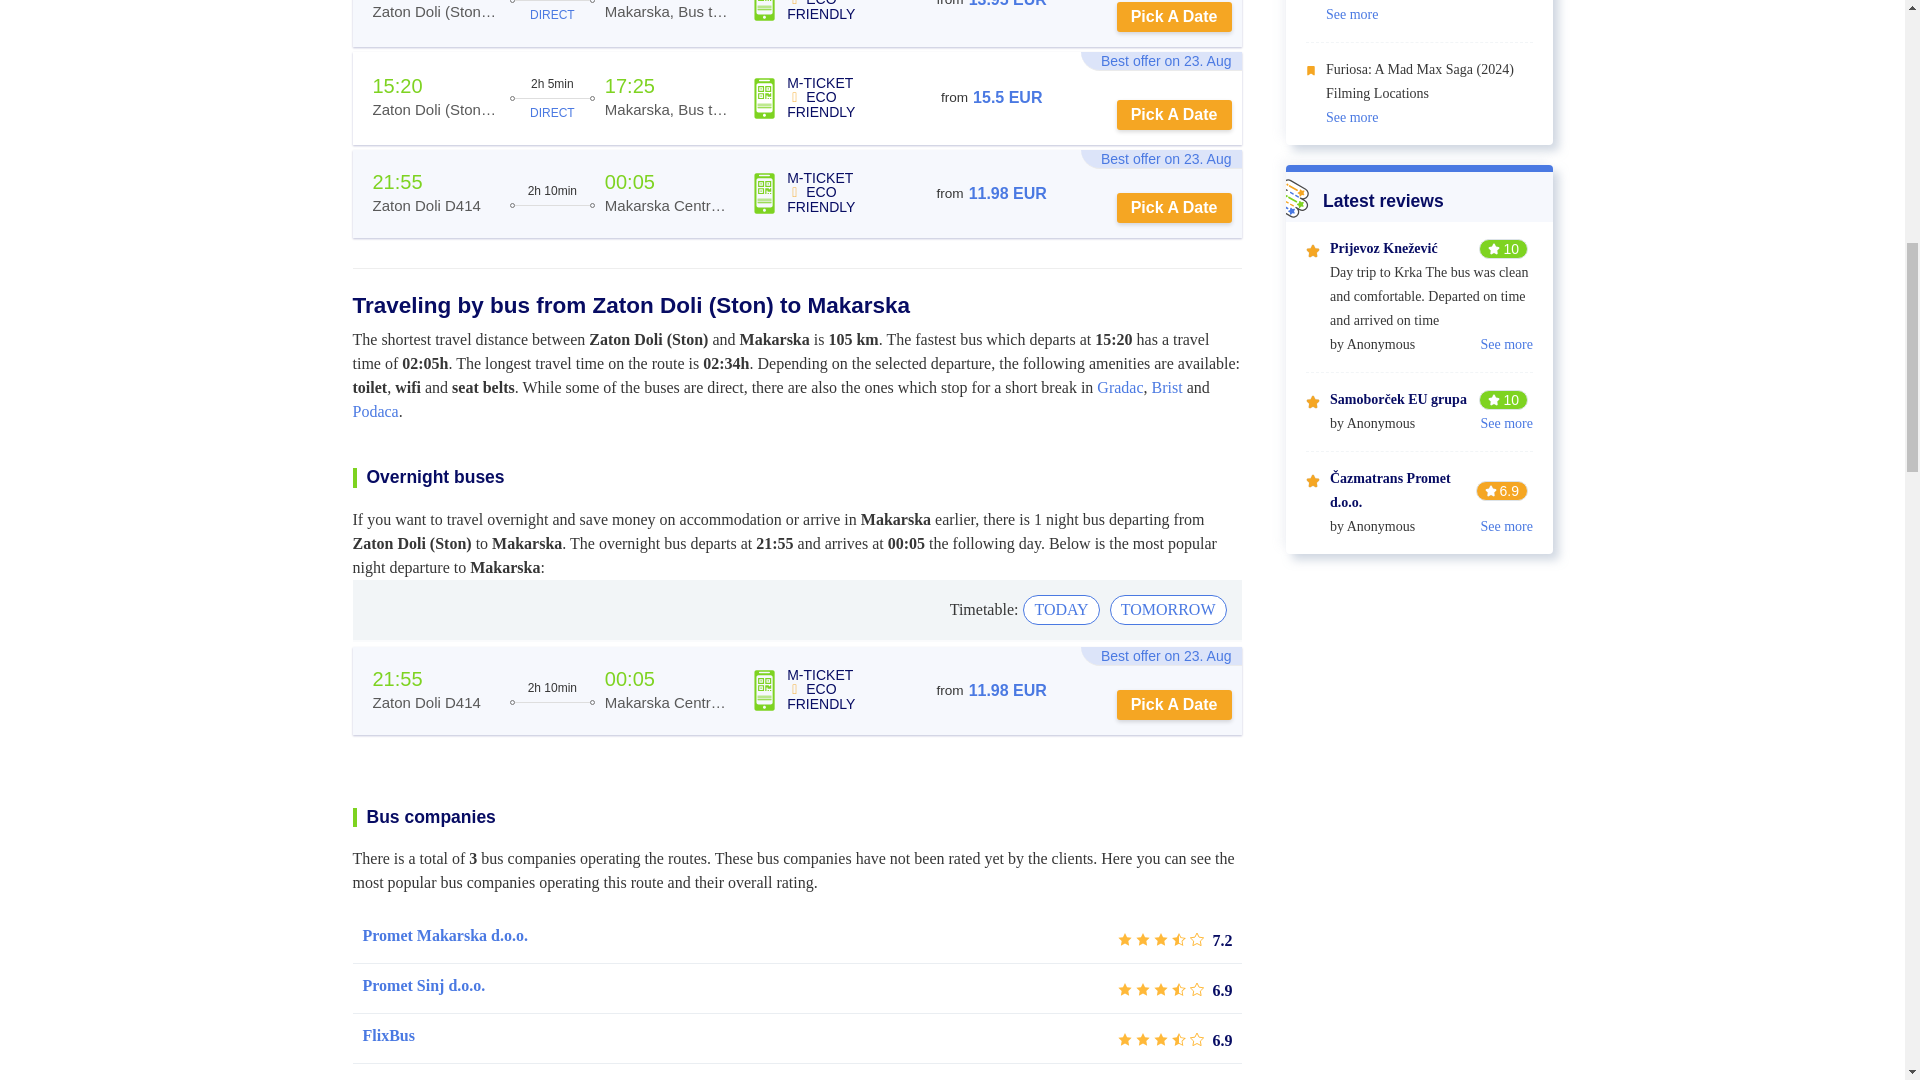 Image resolution: width=1920 pixels, height=1080 pixels. What do you see at coordinates (444, 936) in the screenshot?
I see `Promet Makarska d.o.o.` at bounding box center [444, 936].